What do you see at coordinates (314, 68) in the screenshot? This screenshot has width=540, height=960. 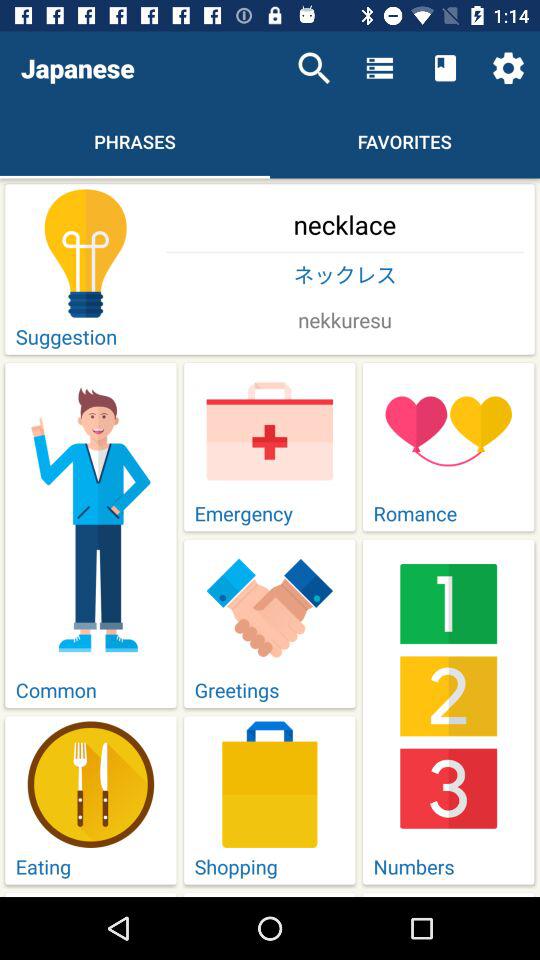 I see `click icon above the necklace icon` at bounding box center [314, 68].